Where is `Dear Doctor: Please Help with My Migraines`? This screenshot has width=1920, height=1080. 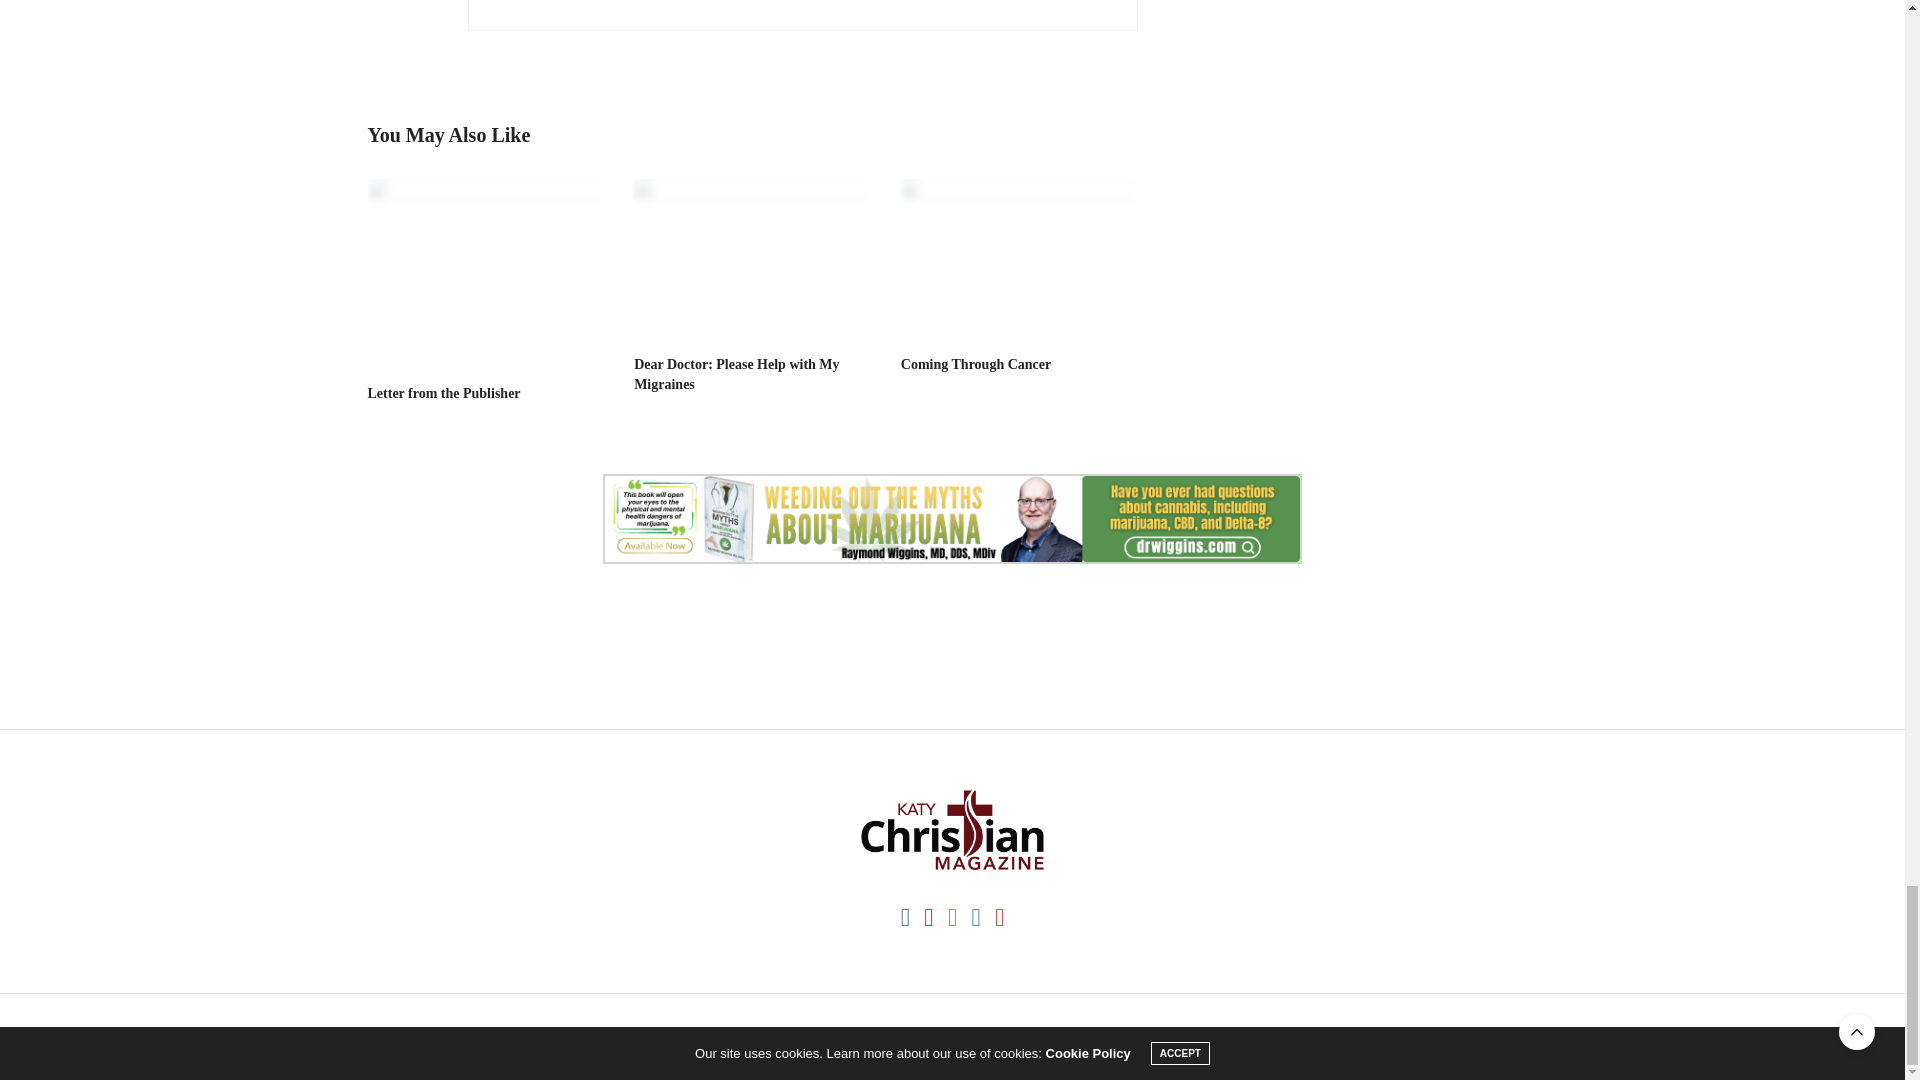
Dear Doctor: Please Help with My Migraines is located at coordinates (736, 374).